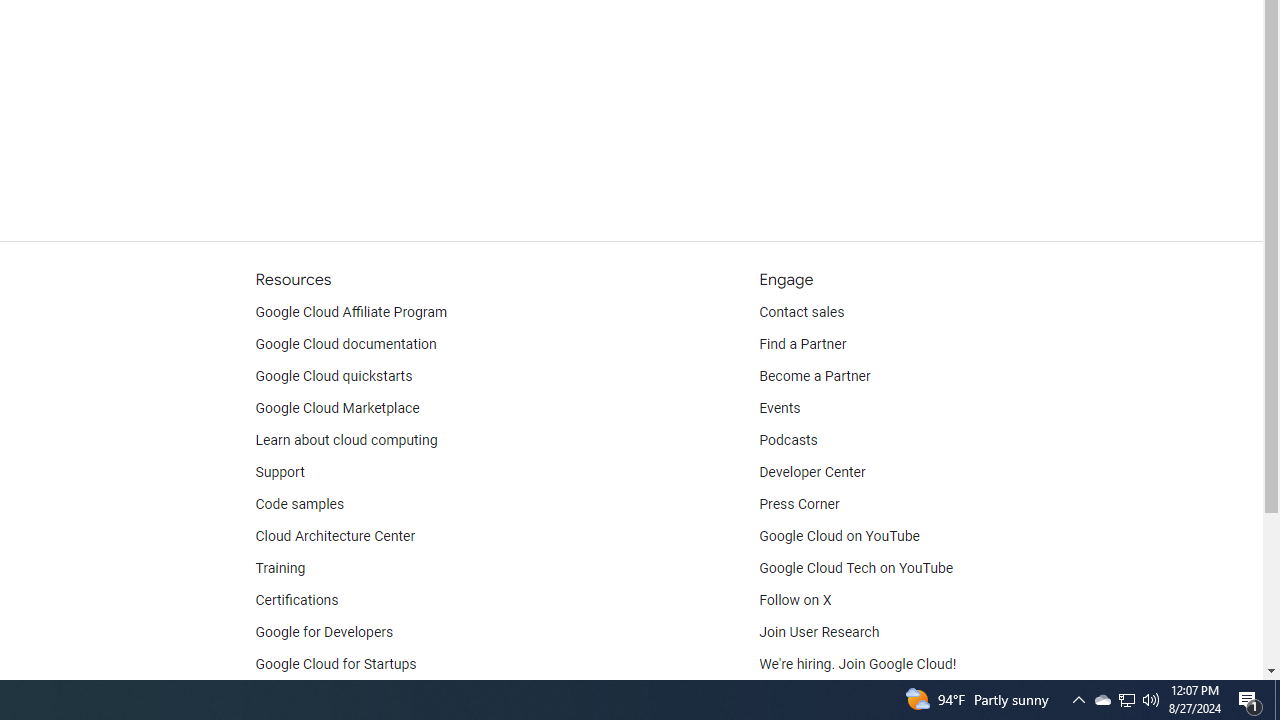  Describe the element at coordinates (814, 376) in the screenshot. I see `Become a Partner` at that location.